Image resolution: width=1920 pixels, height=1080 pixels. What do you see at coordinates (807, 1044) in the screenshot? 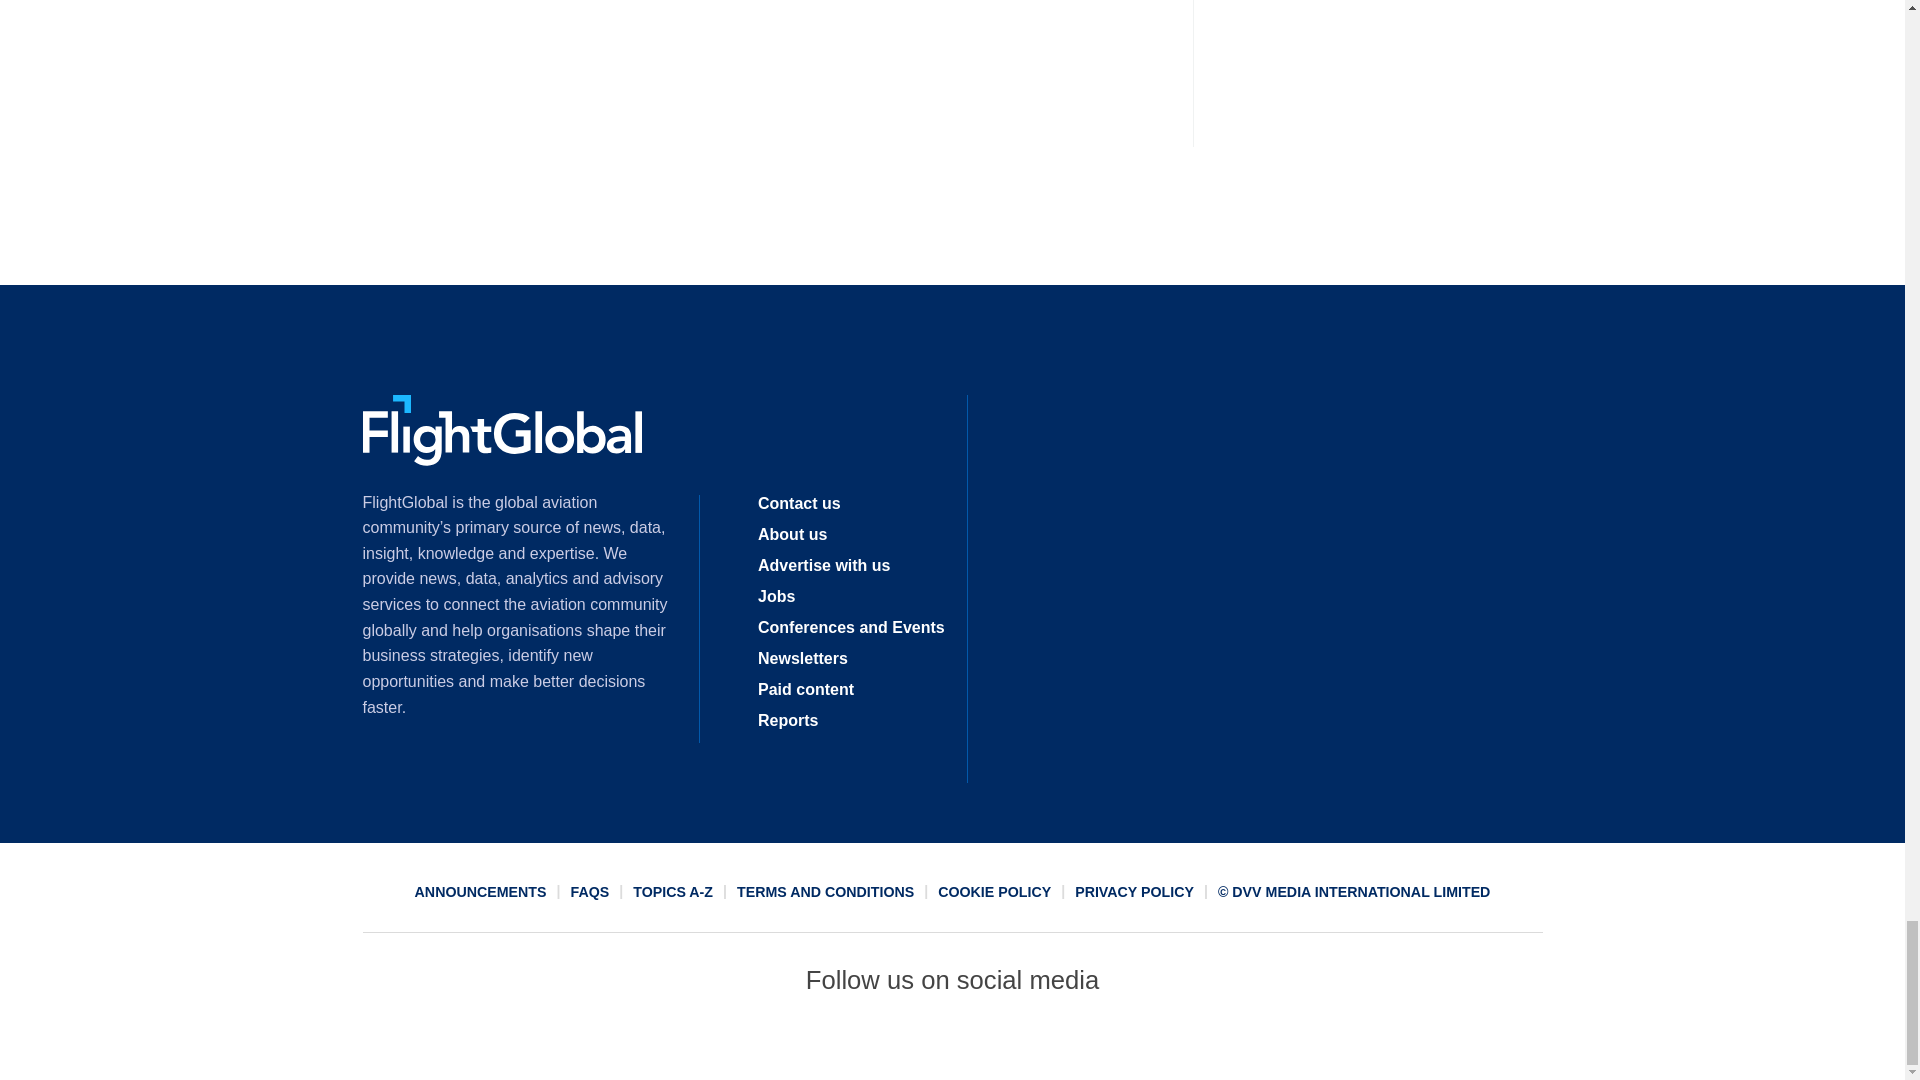
I see `Connect with us on Facebook` at bounding box center [807, 1044].